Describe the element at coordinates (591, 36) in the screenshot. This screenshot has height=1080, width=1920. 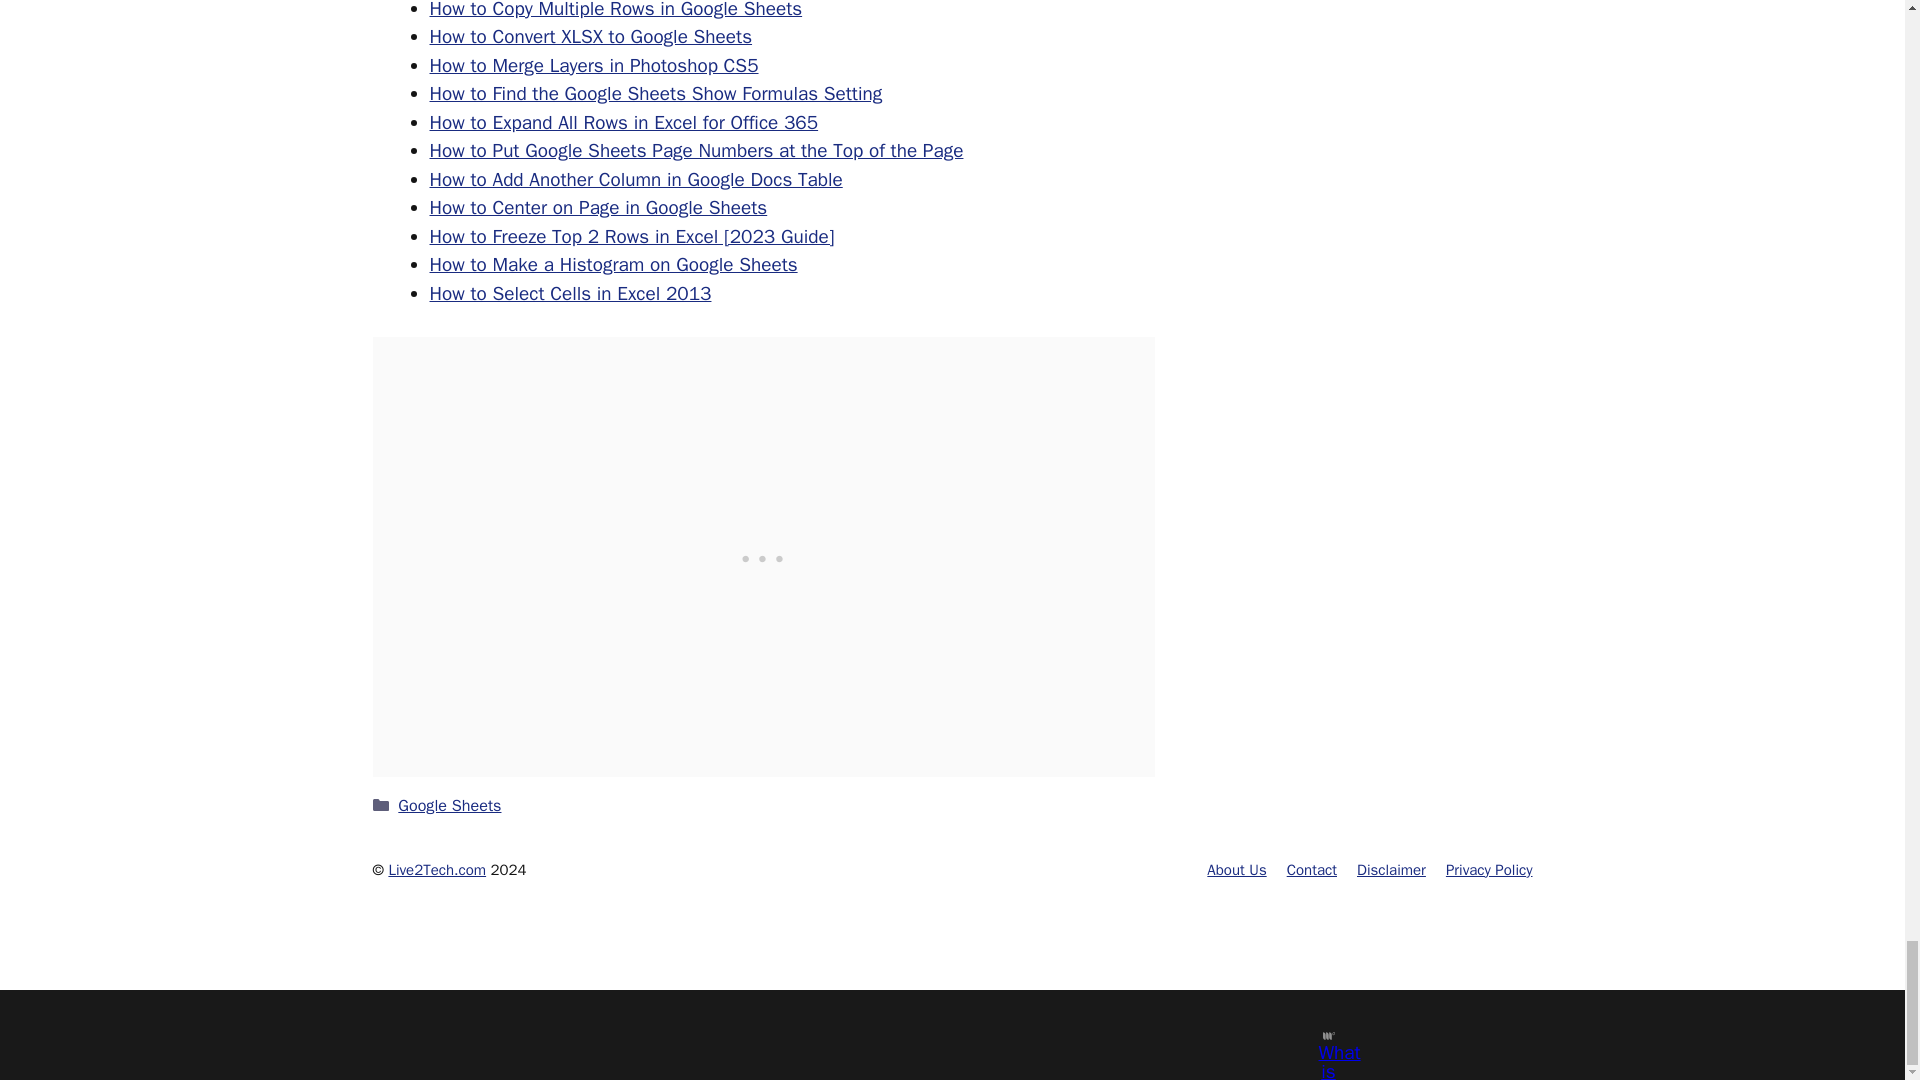
I see `How to Convert XLSX to Google Sheets` at that location.